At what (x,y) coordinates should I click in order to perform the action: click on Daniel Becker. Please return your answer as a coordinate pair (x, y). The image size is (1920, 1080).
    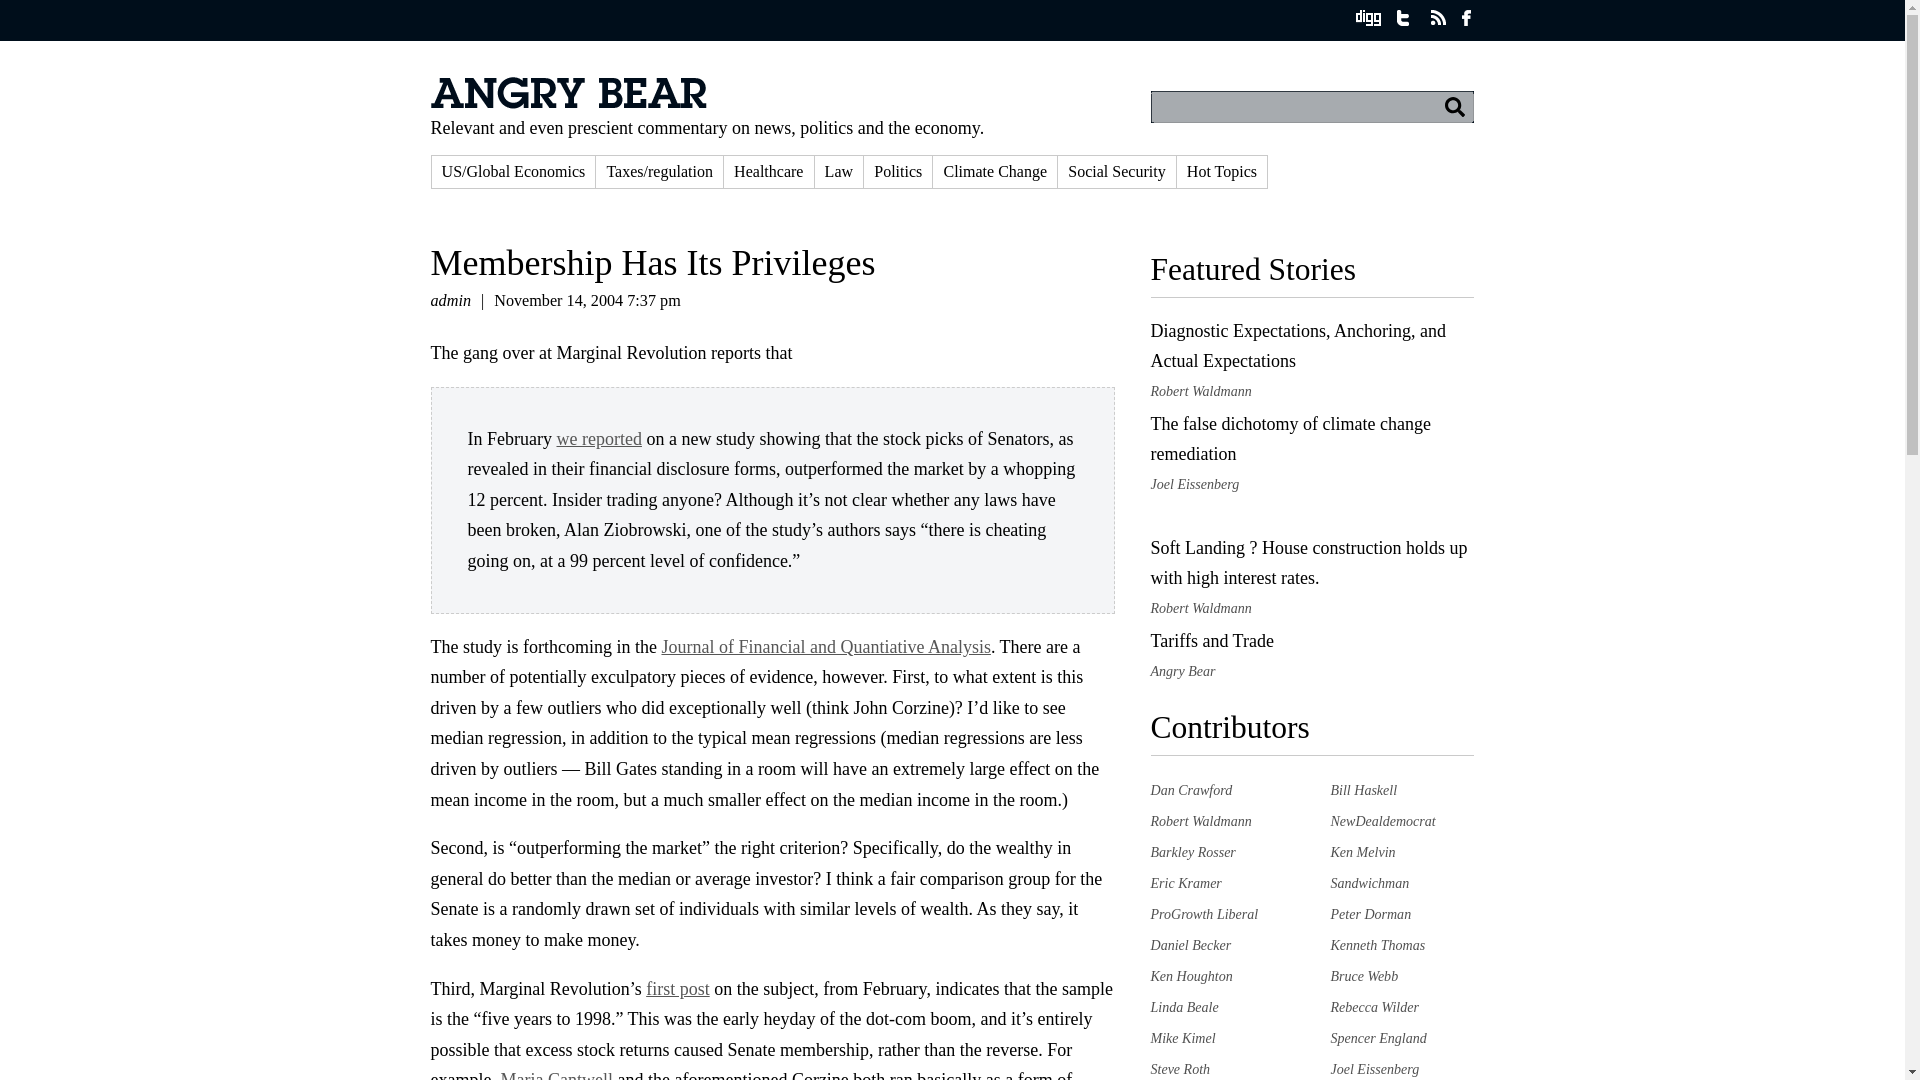
    Looking at the image, I should click on (1190, 944).